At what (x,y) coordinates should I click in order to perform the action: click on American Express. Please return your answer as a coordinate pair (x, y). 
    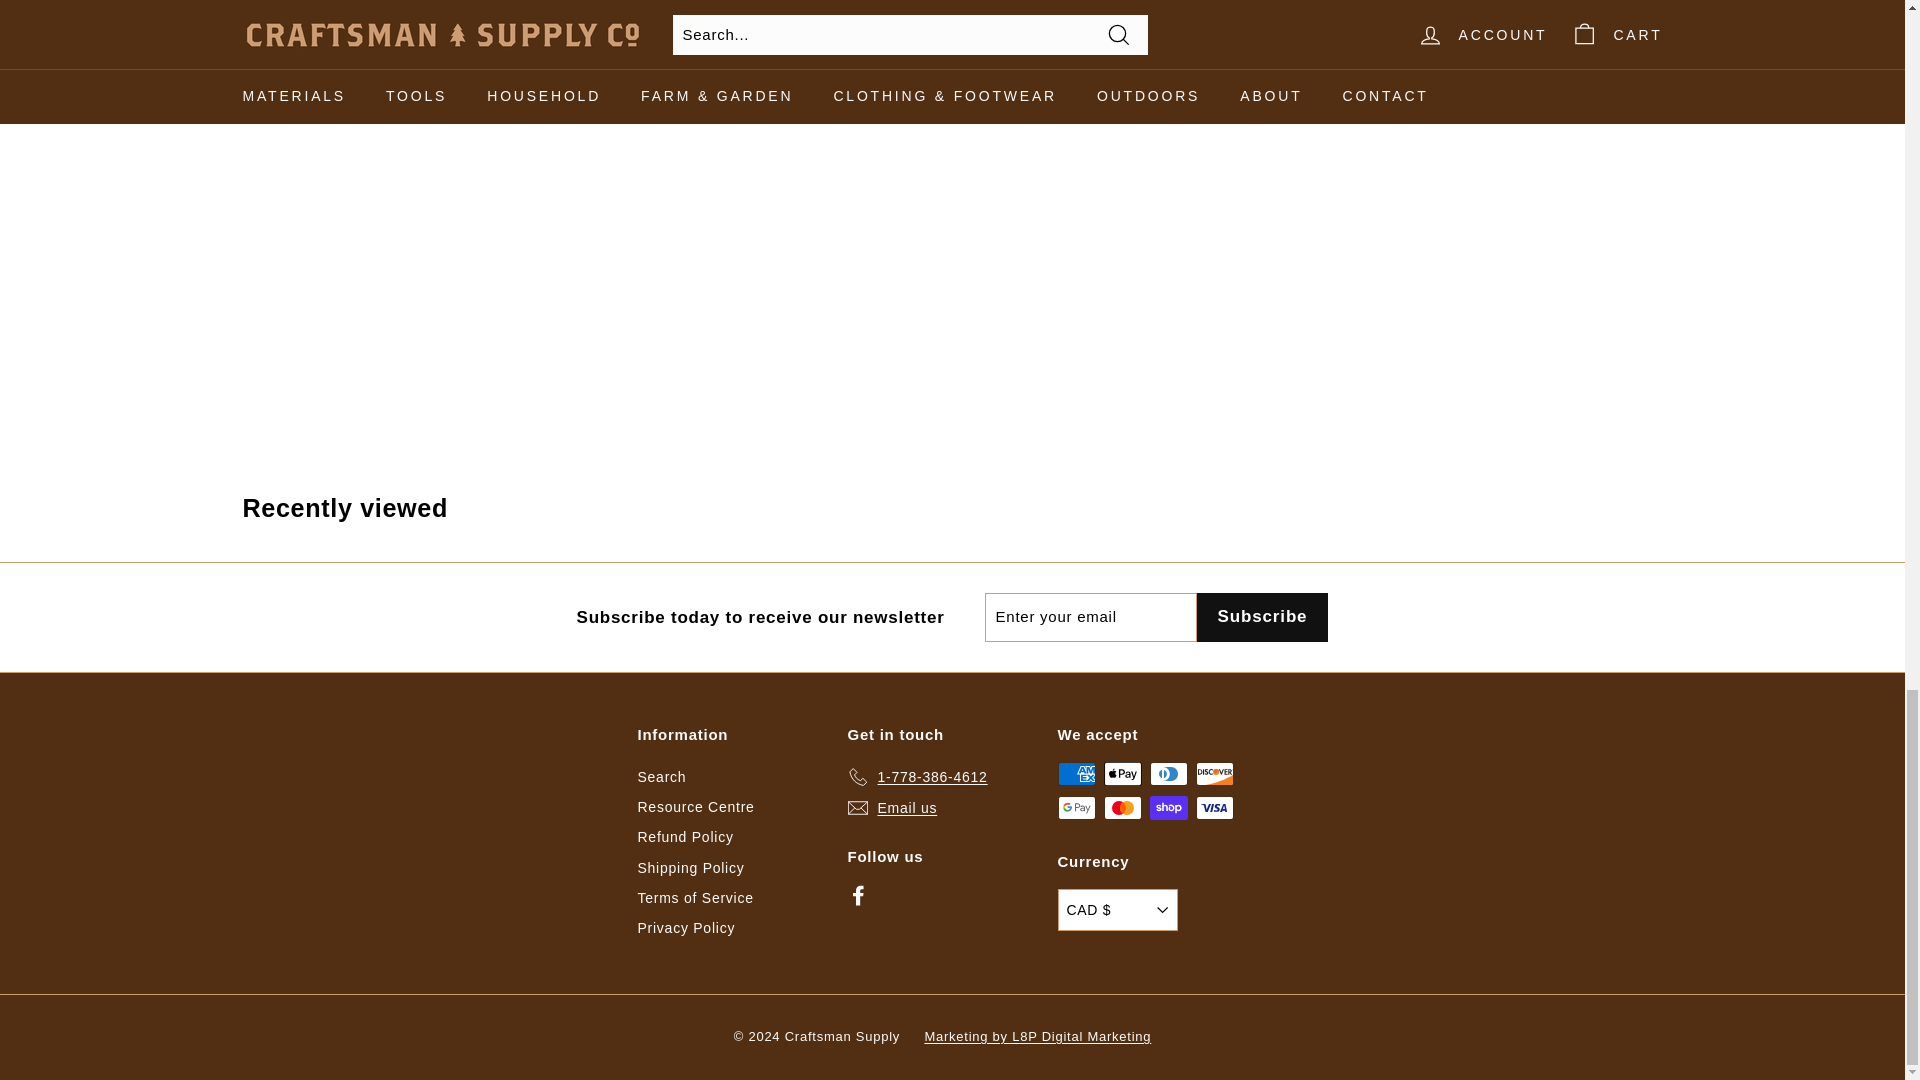
    Looking at the image, I should click on (1076, 774).